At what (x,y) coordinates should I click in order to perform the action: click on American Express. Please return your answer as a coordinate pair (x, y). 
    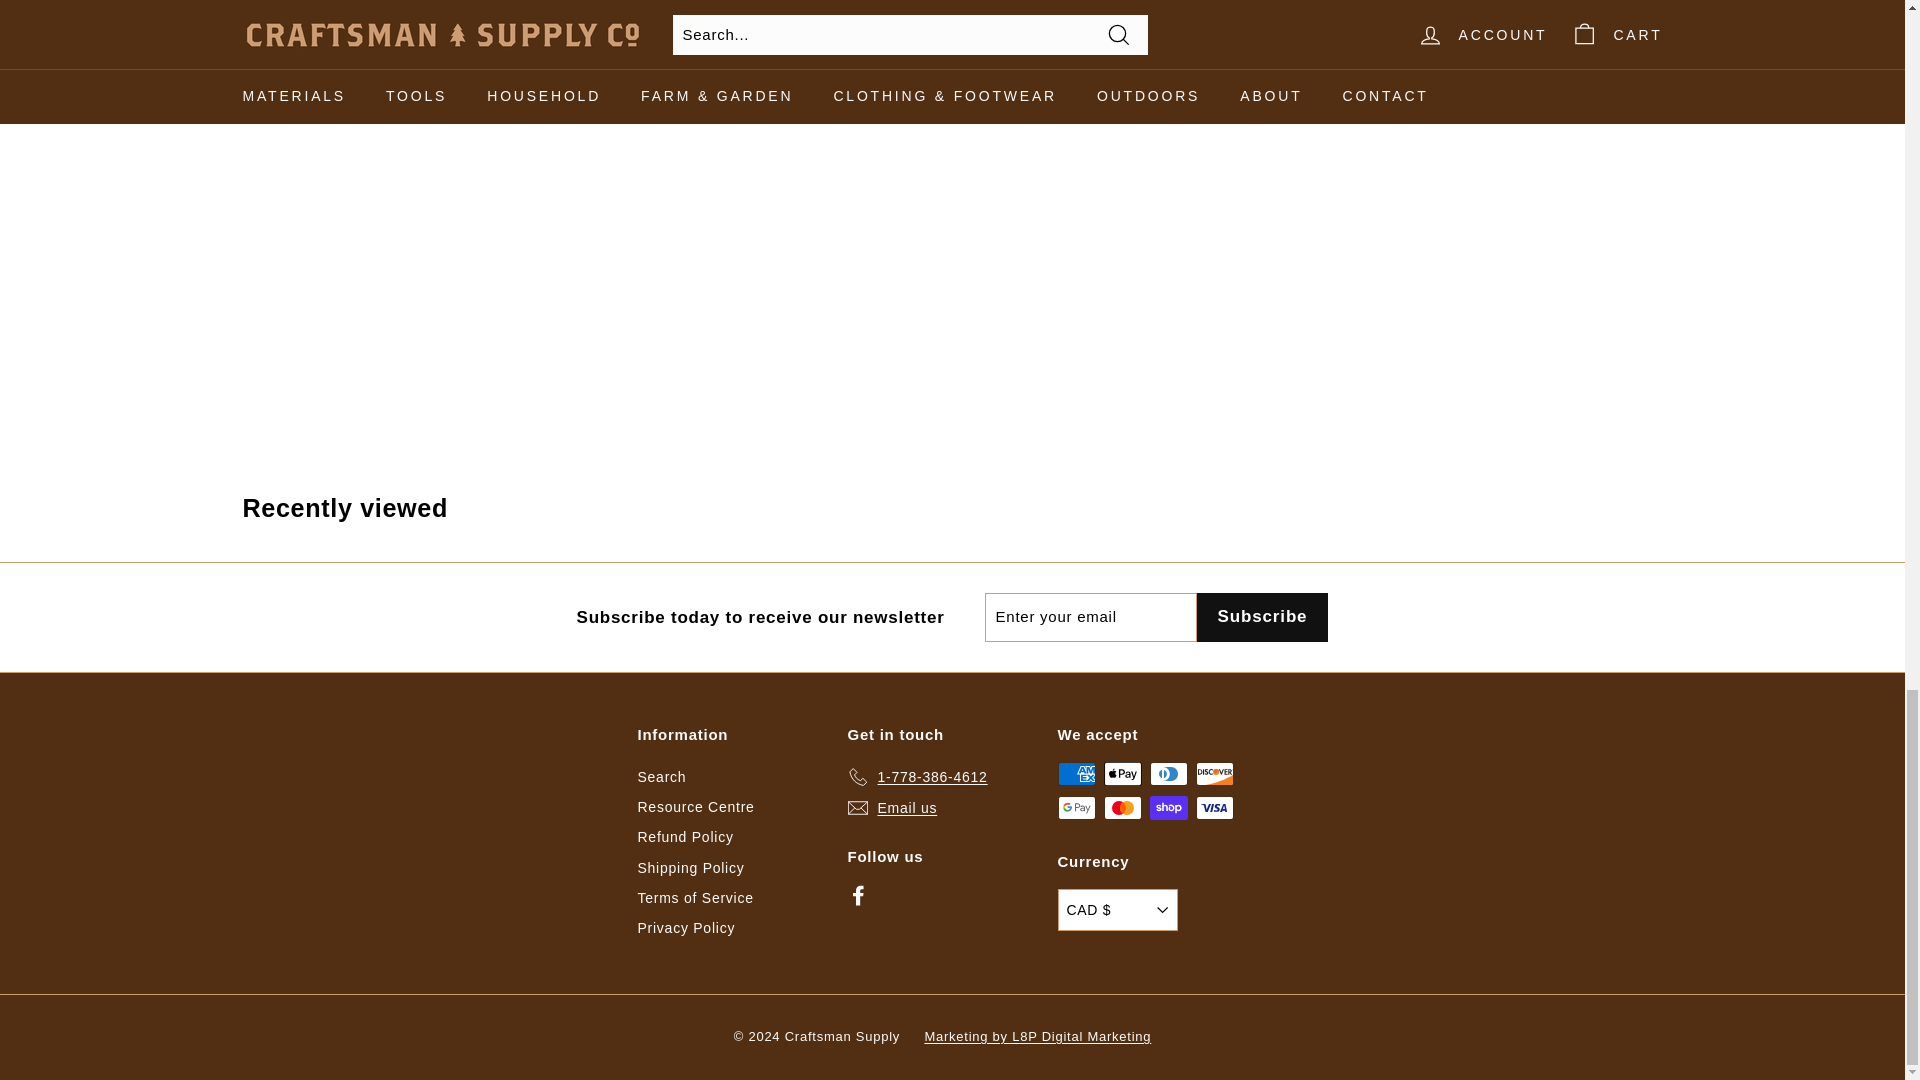
    Looking at the image, I should click on (1076, 774).